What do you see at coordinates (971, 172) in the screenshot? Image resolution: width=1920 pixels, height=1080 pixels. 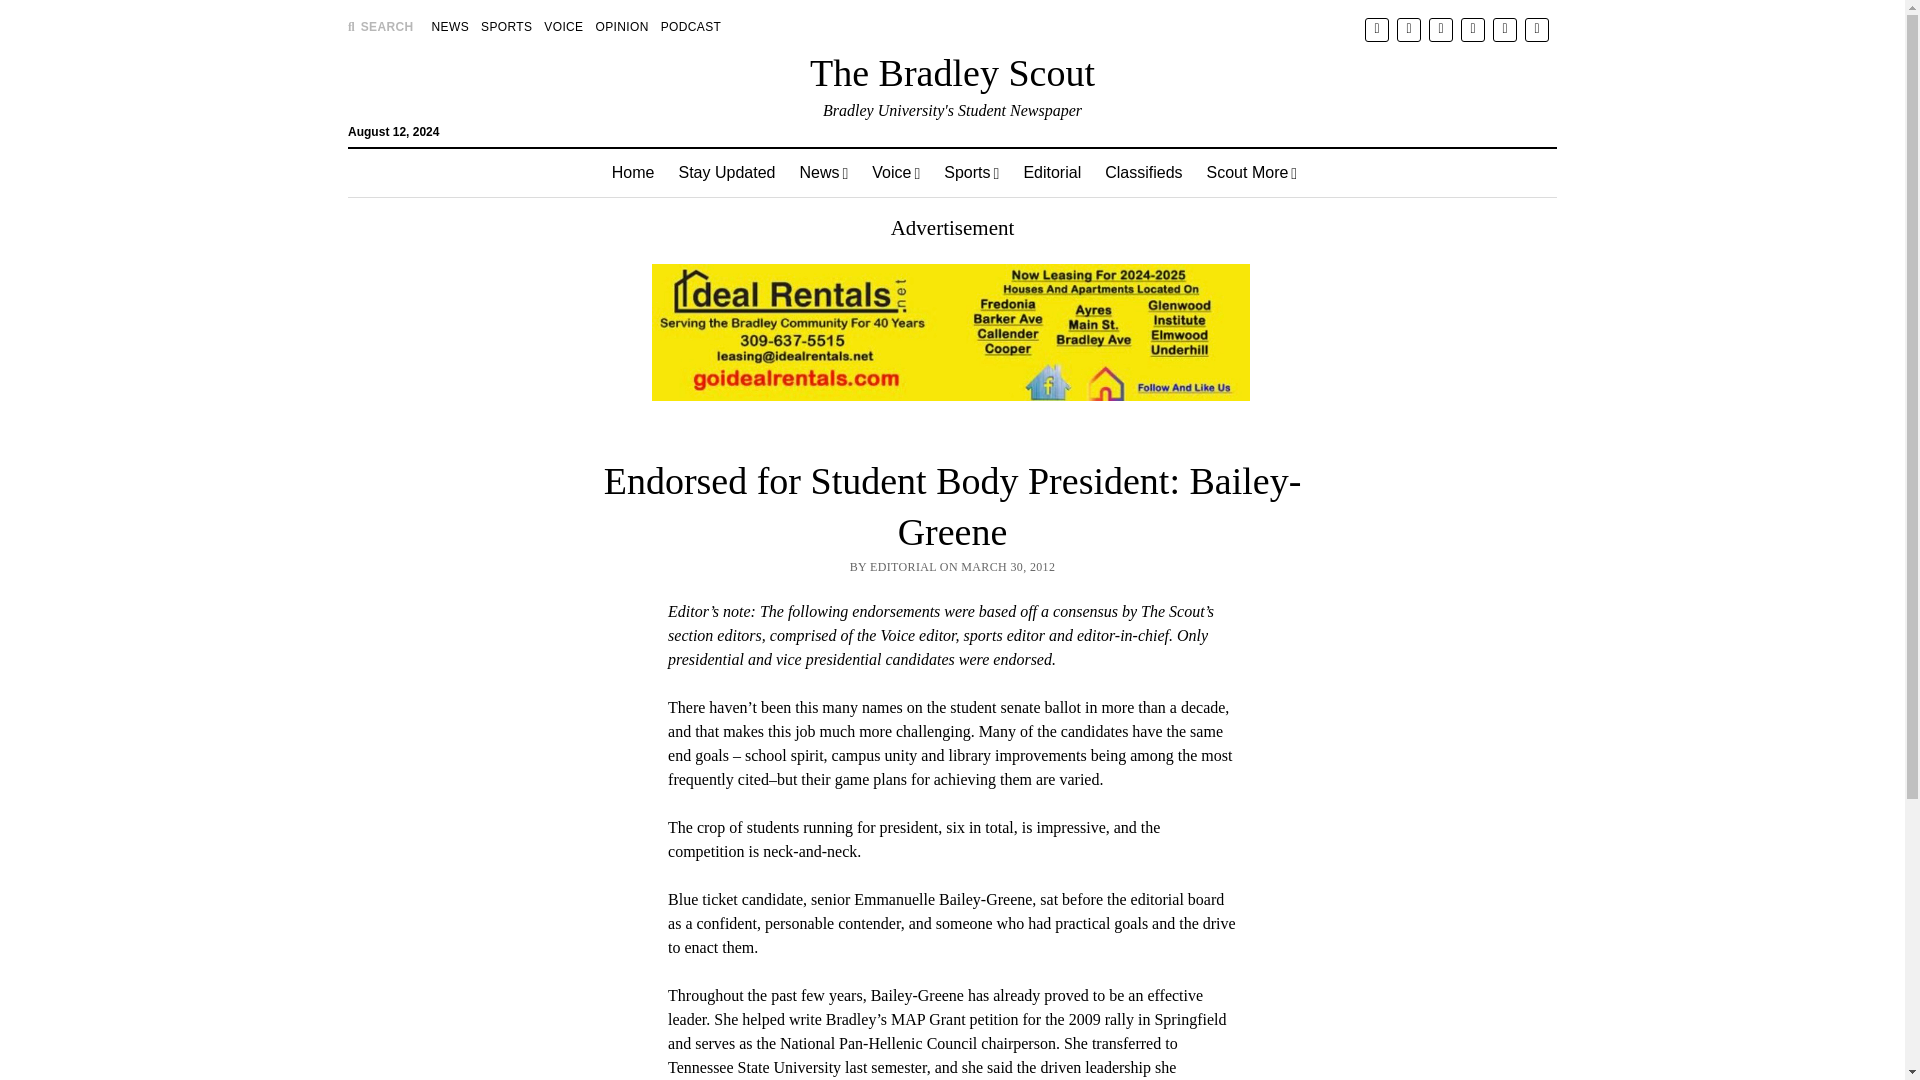 I see `Sports` at bounding box center [971, 172].